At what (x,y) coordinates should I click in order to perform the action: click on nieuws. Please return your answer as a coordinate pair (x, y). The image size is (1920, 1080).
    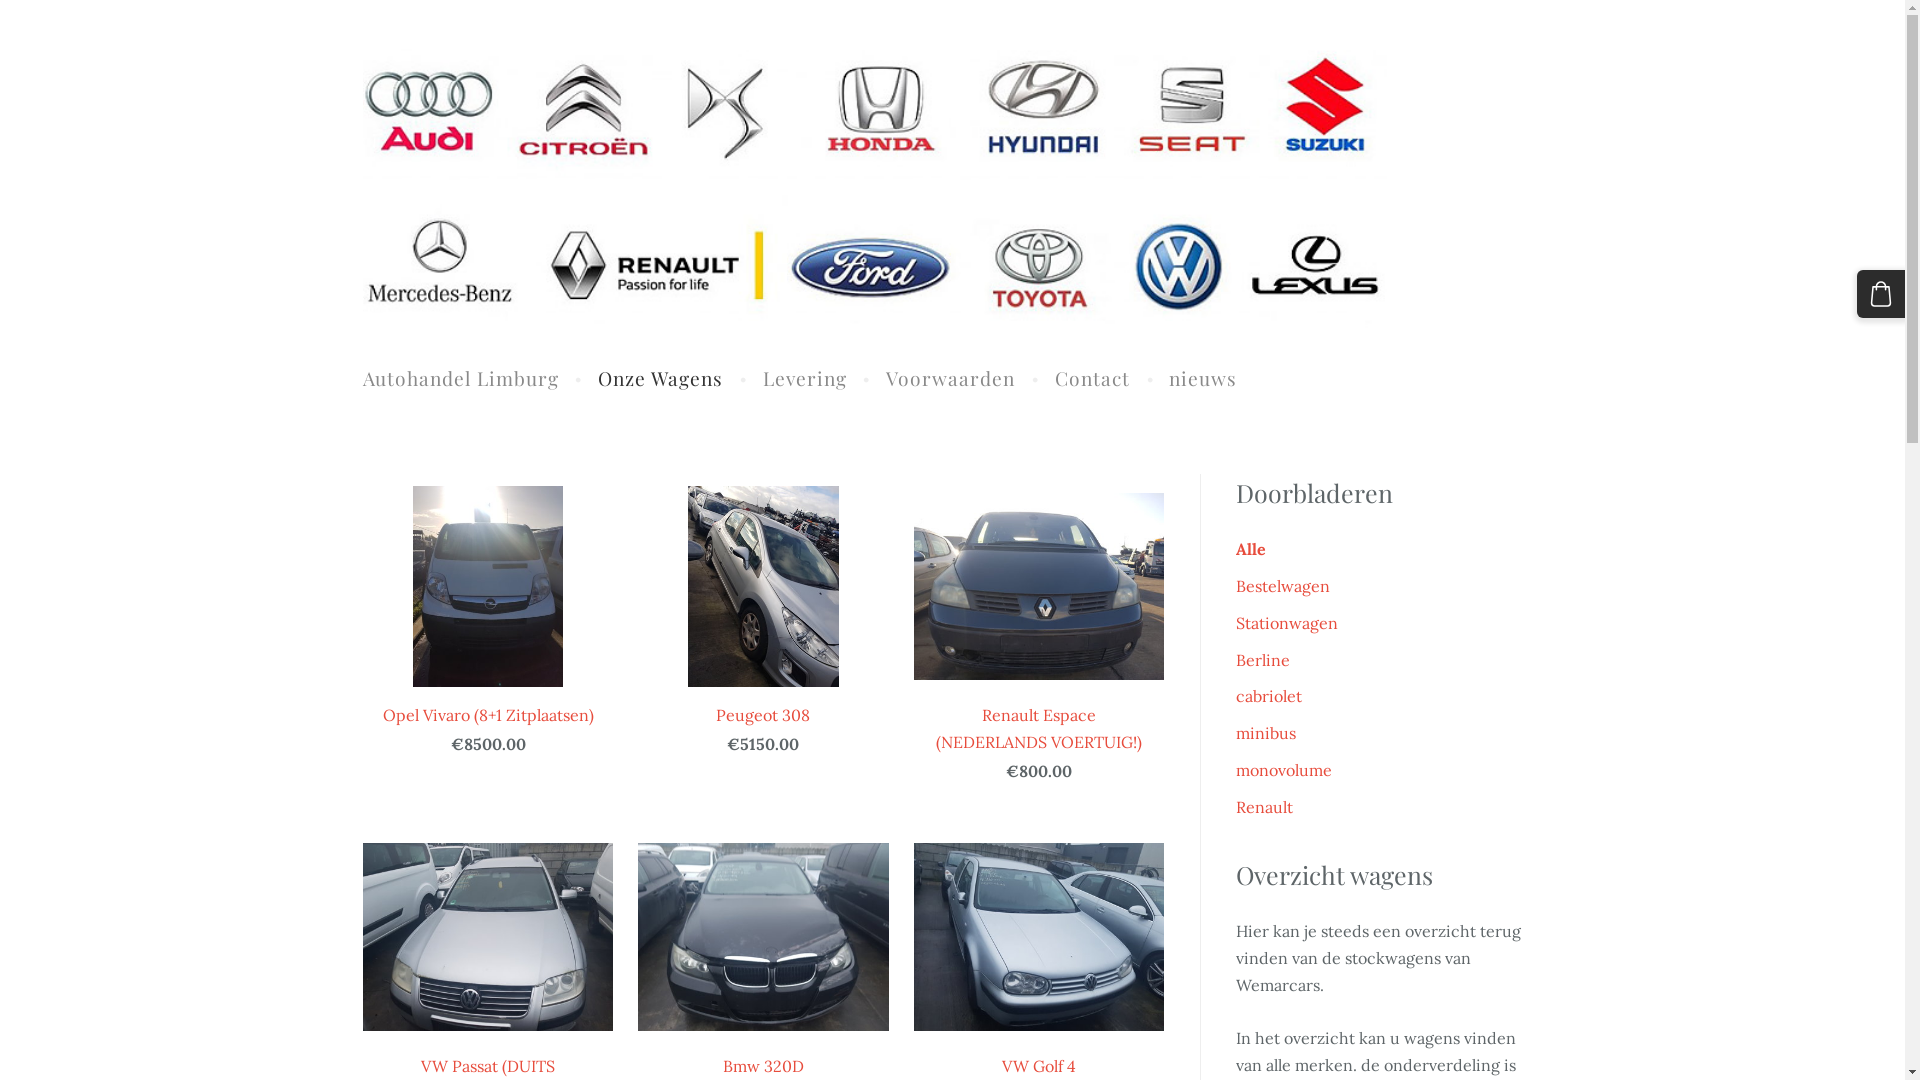
    Looking at the image, I should click on (1204, 378).